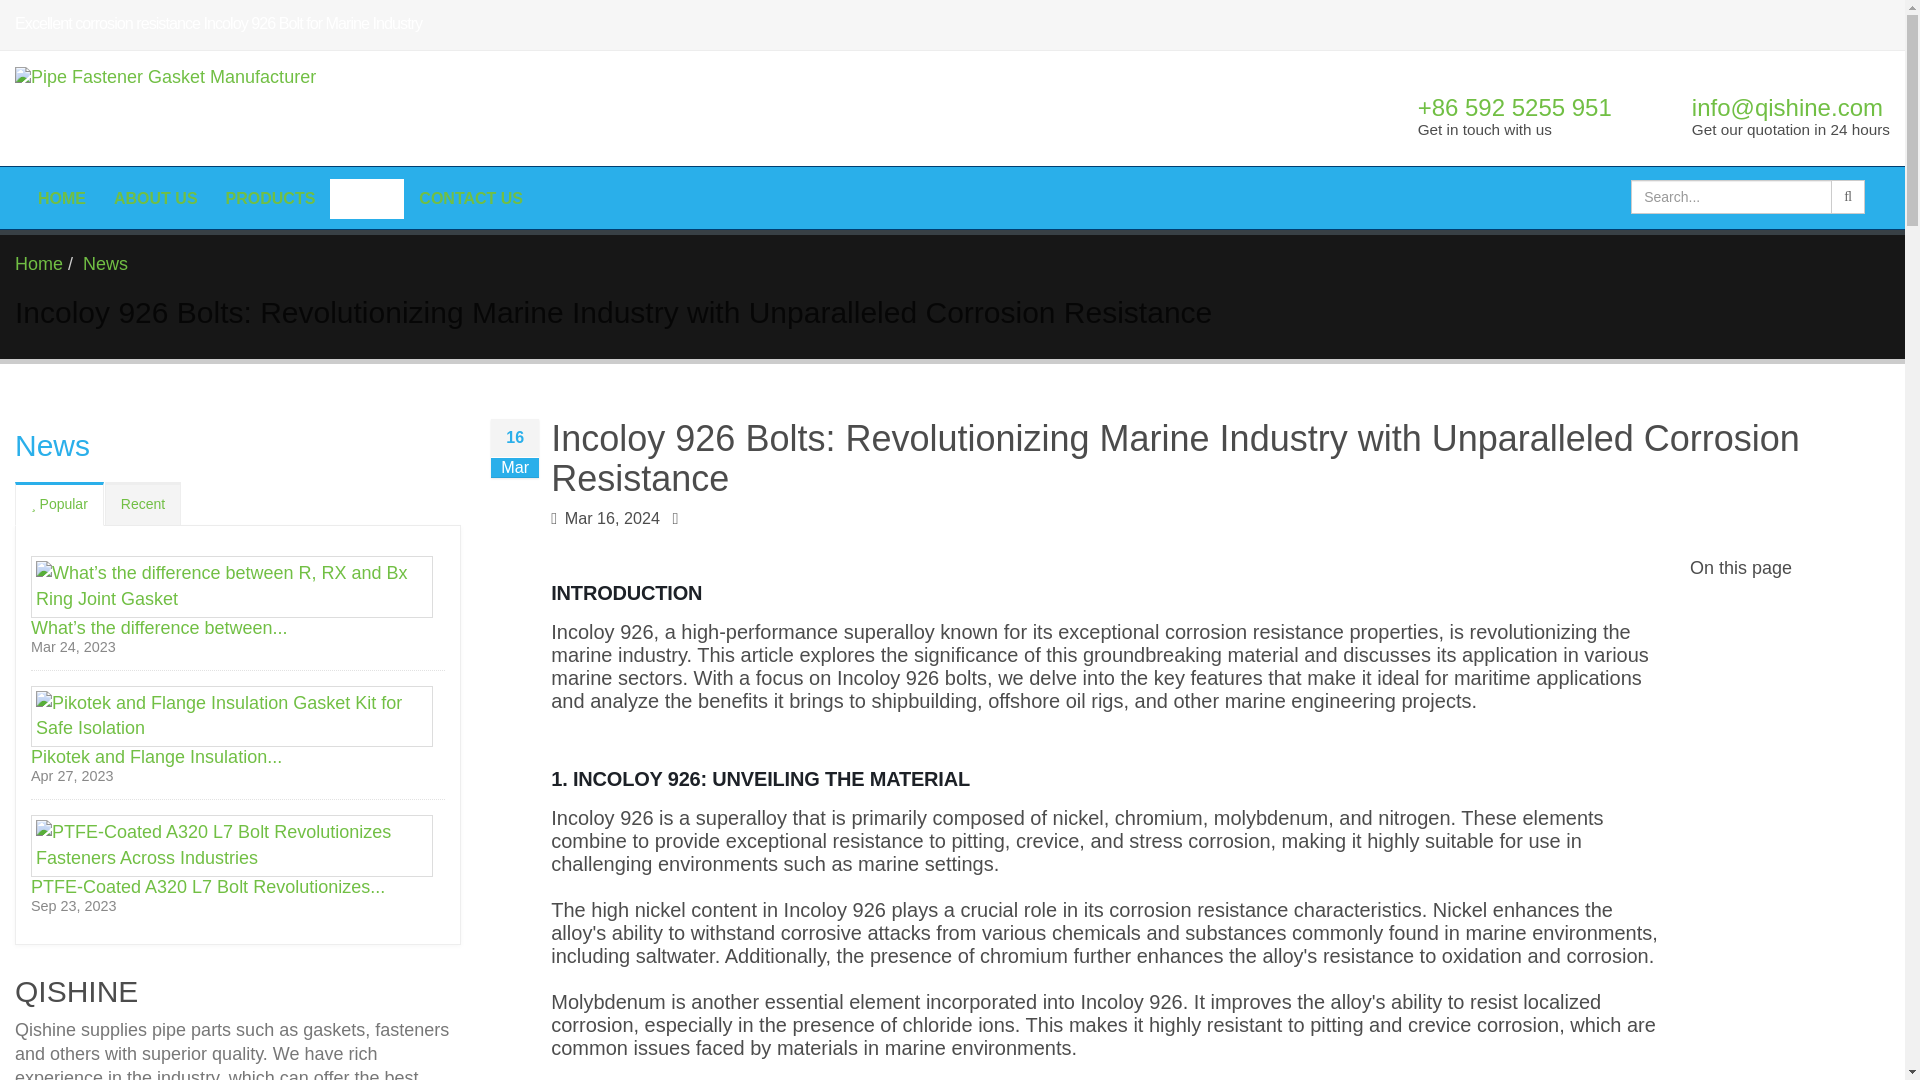  I want to click on PRODUCTS, so click(270, 199).